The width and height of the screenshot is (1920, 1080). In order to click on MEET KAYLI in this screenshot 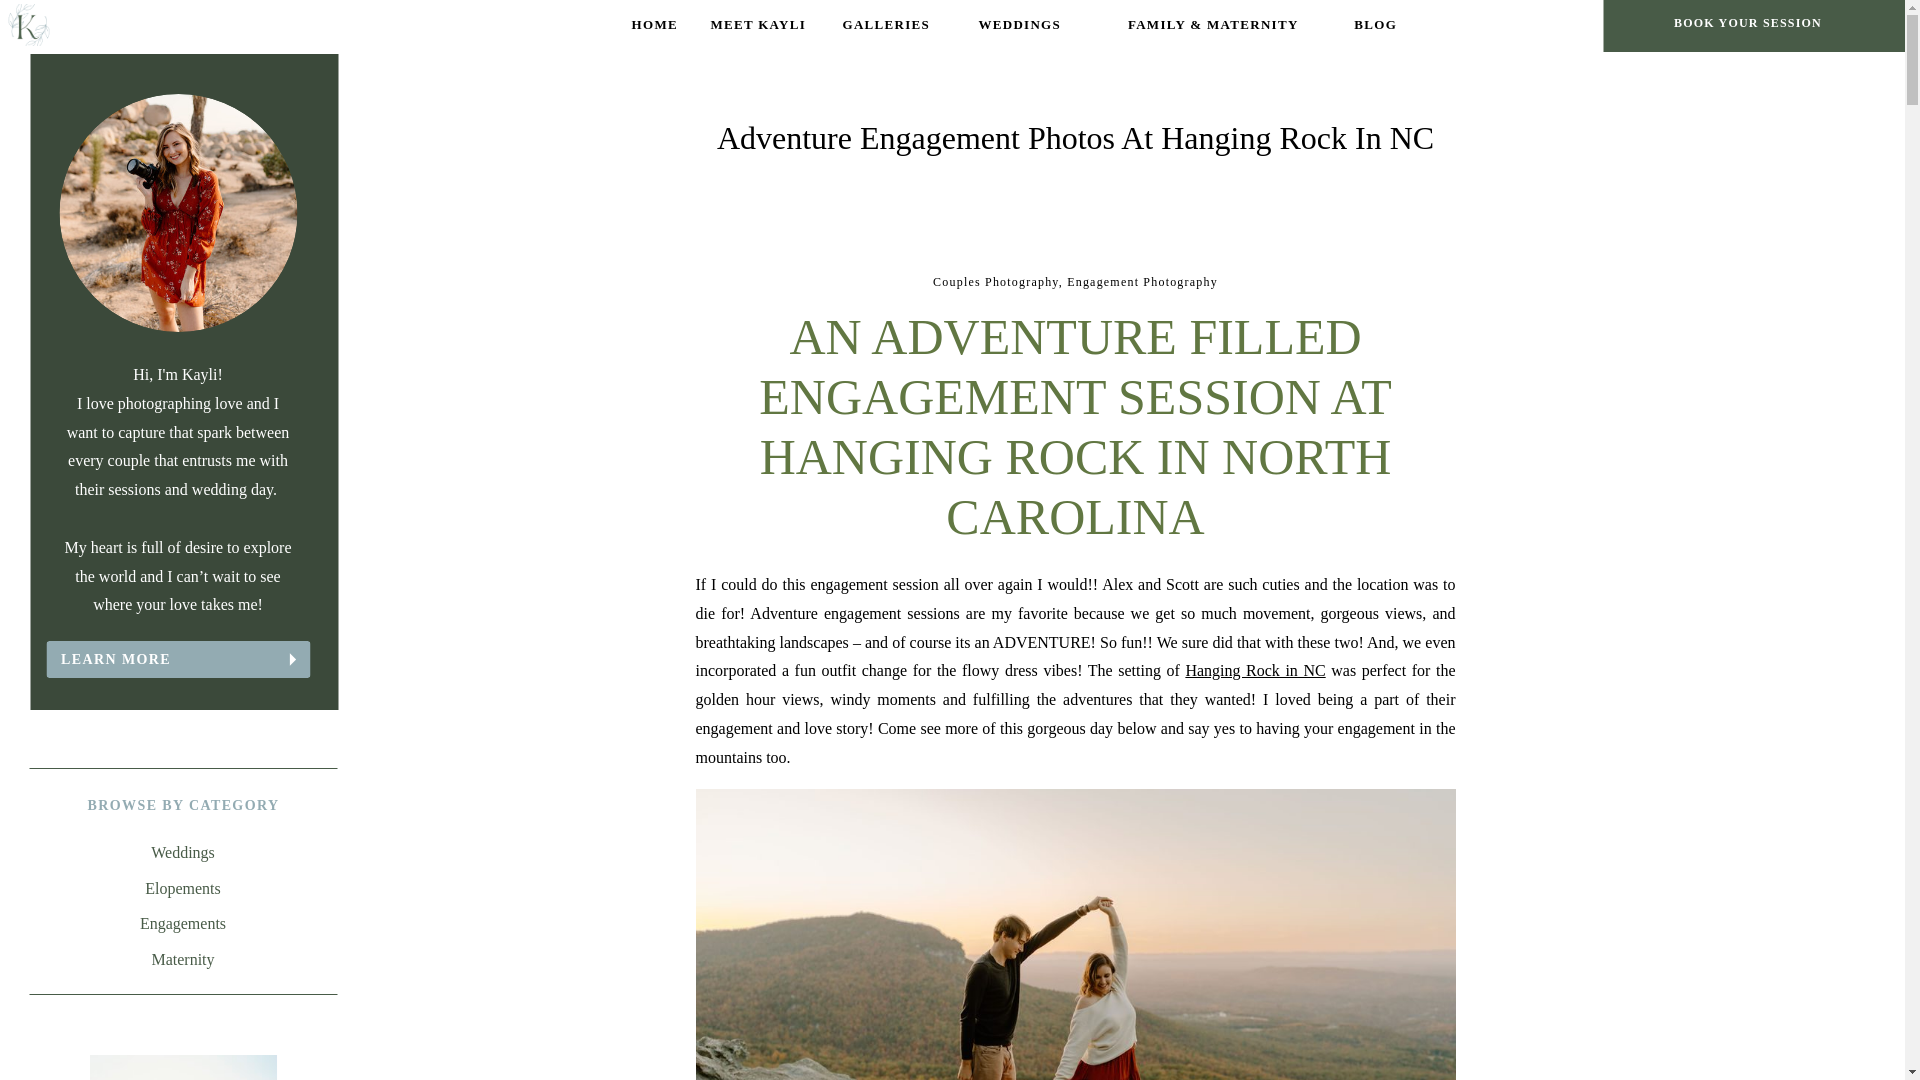, I will do `click(758, 25)`.